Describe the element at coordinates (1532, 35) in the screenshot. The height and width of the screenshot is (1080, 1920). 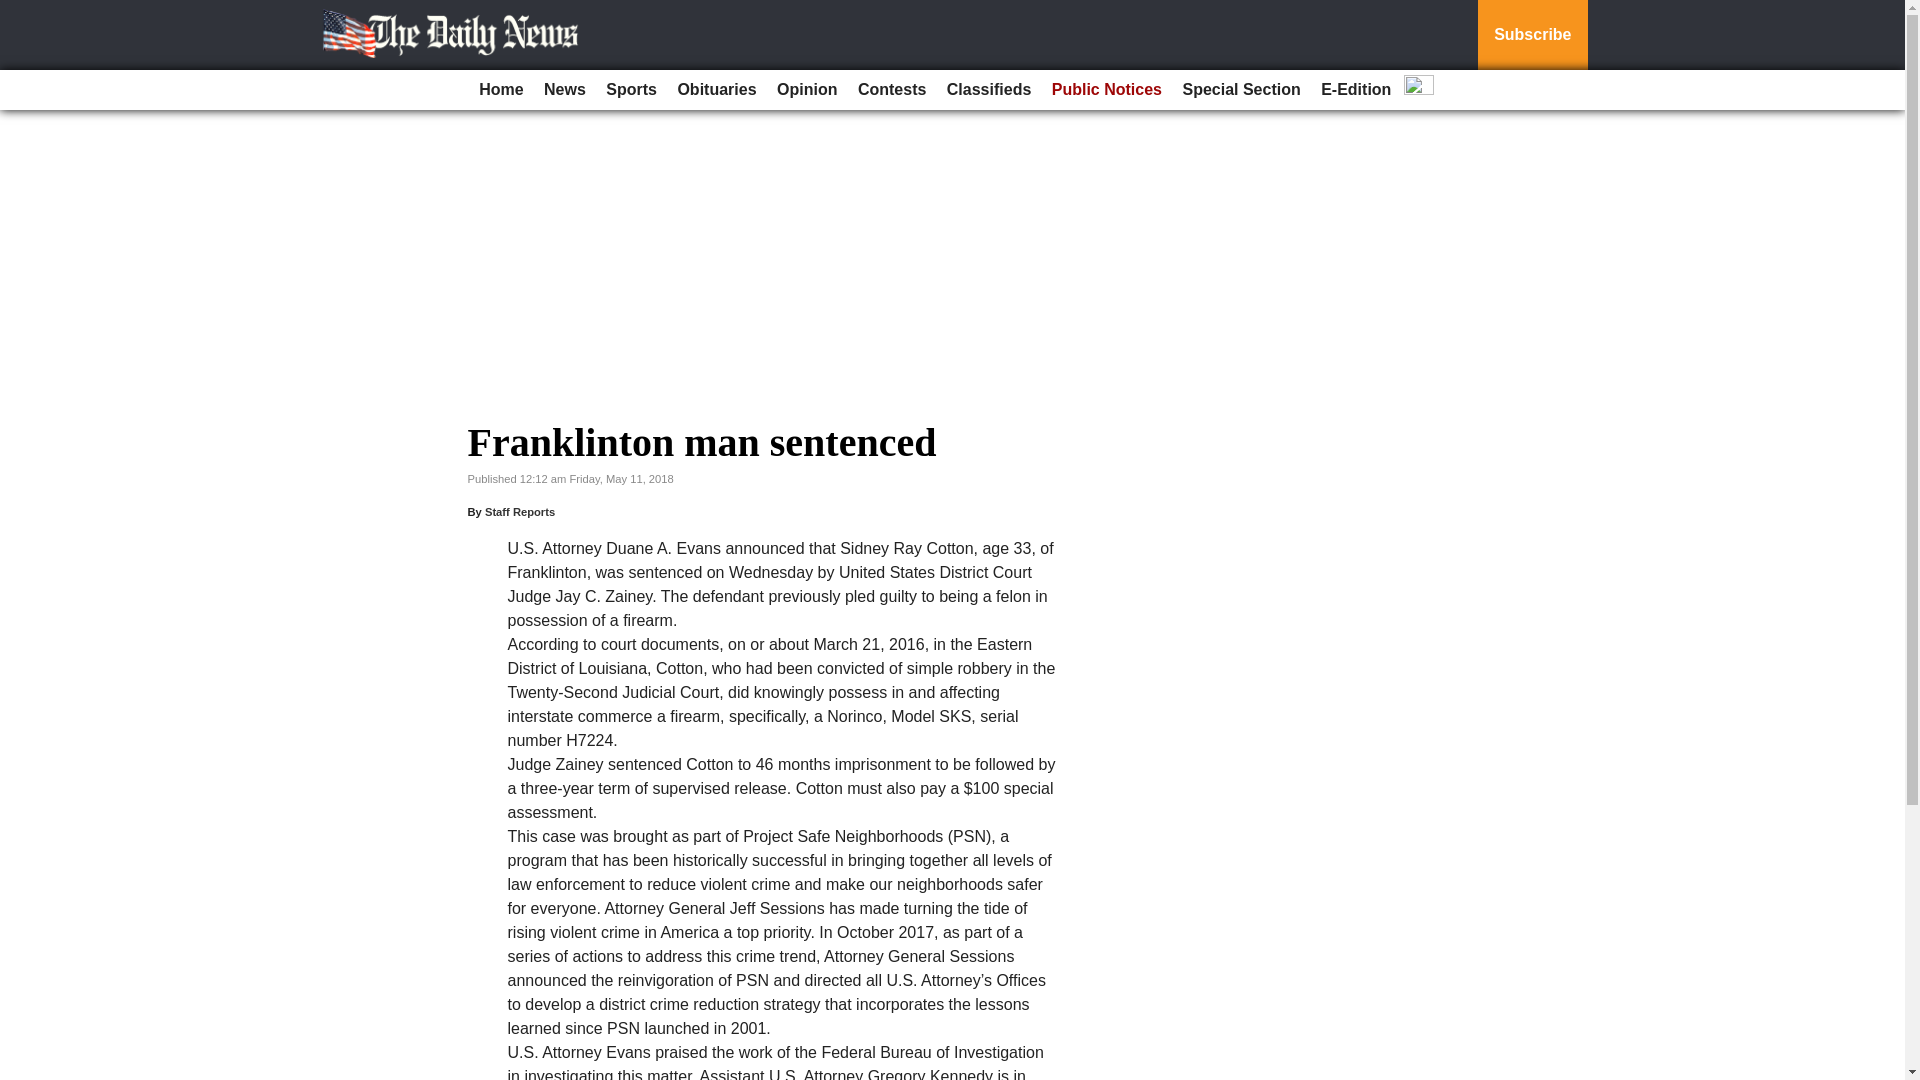
I see `Subscribe` at that location.